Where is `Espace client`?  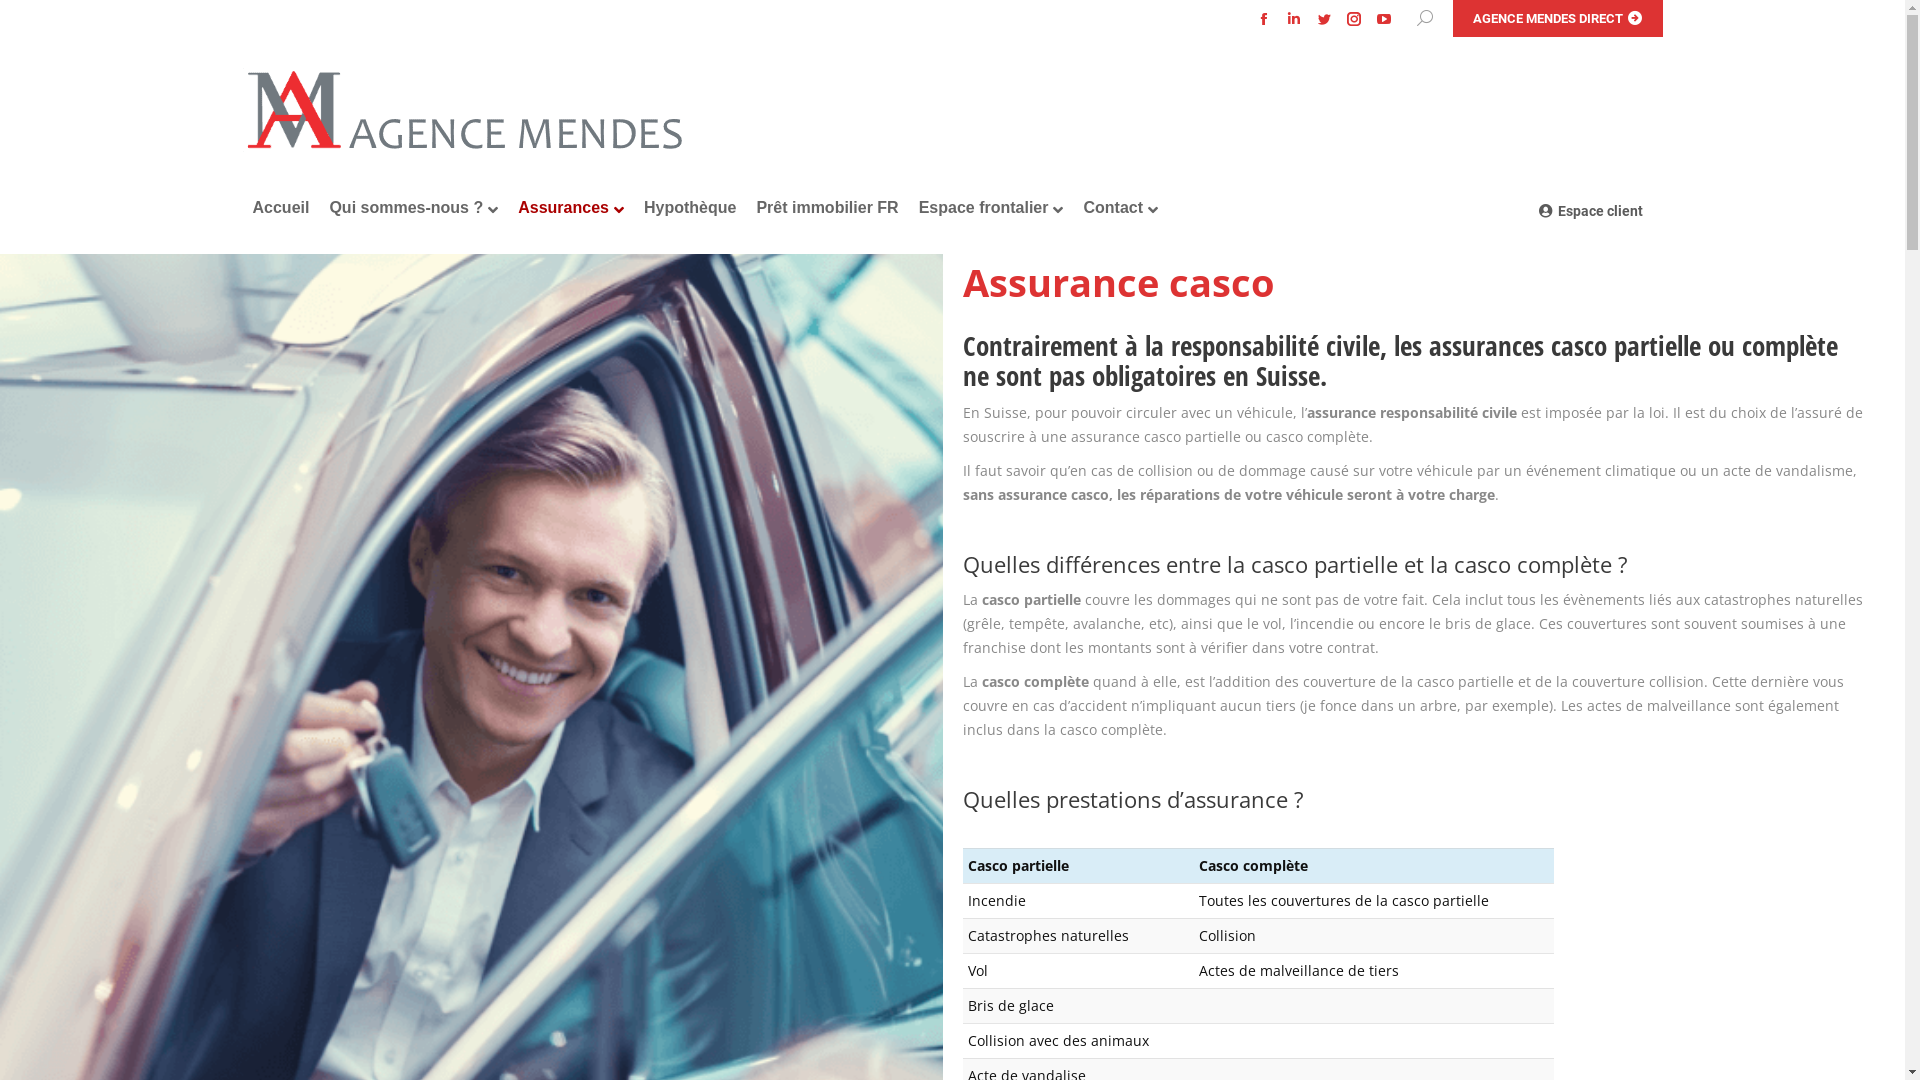
Espace client is located at coordinates (1590, 208).